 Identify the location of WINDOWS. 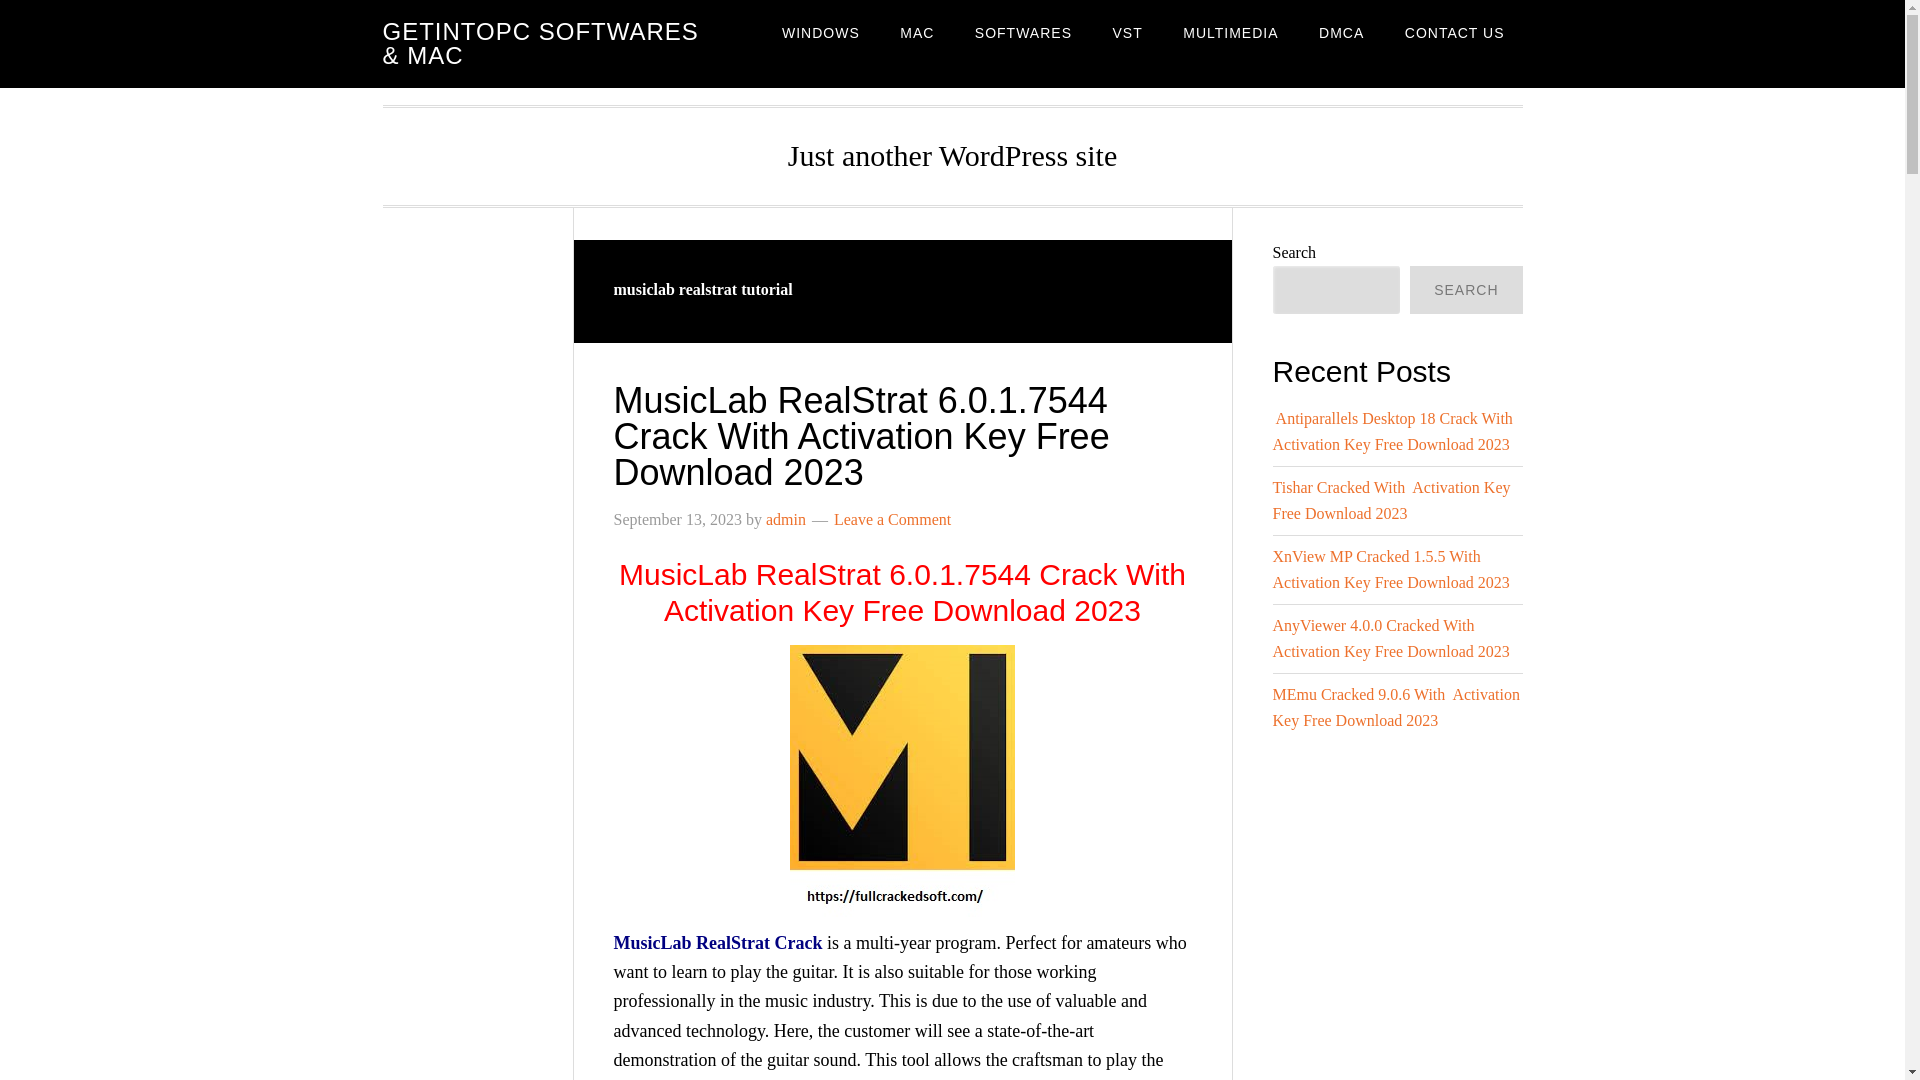
(820, 32).